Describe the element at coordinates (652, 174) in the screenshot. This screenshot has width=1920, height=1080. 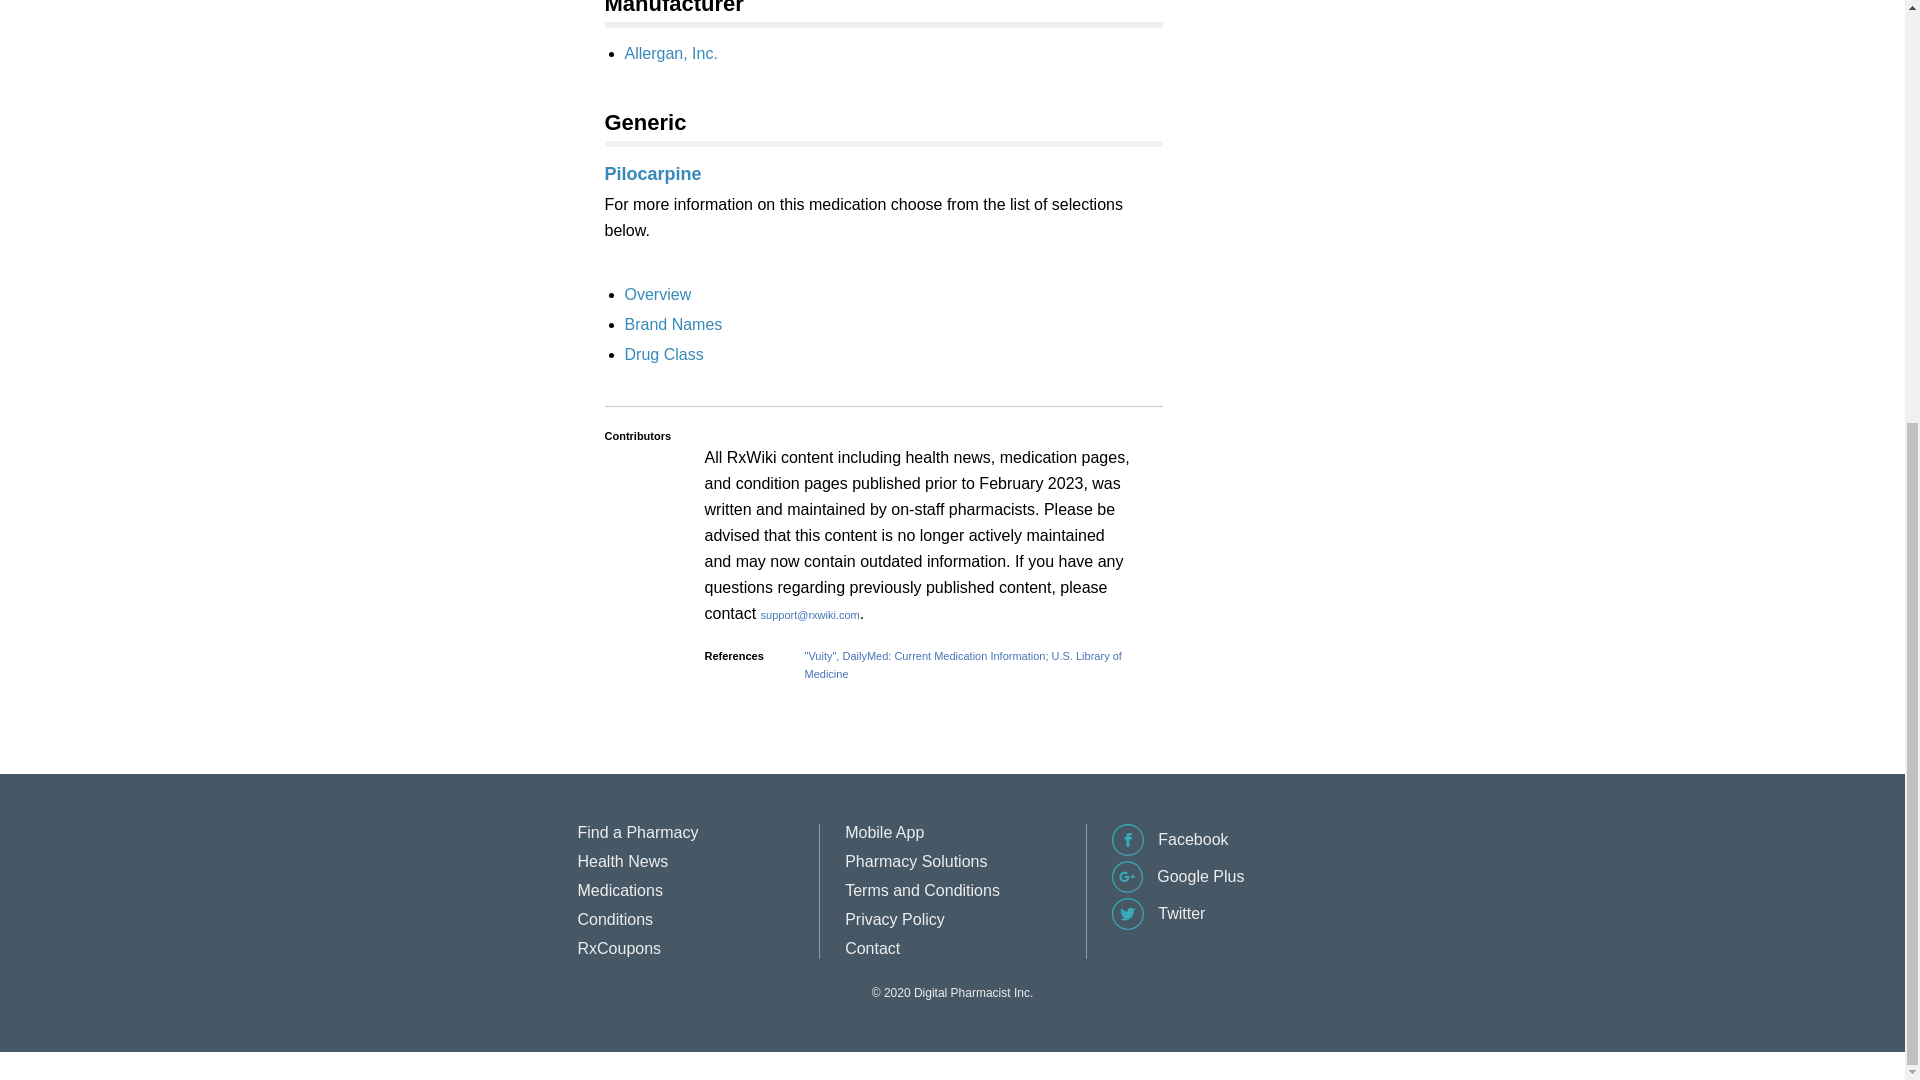
I see `Pilocarpine` at that location.